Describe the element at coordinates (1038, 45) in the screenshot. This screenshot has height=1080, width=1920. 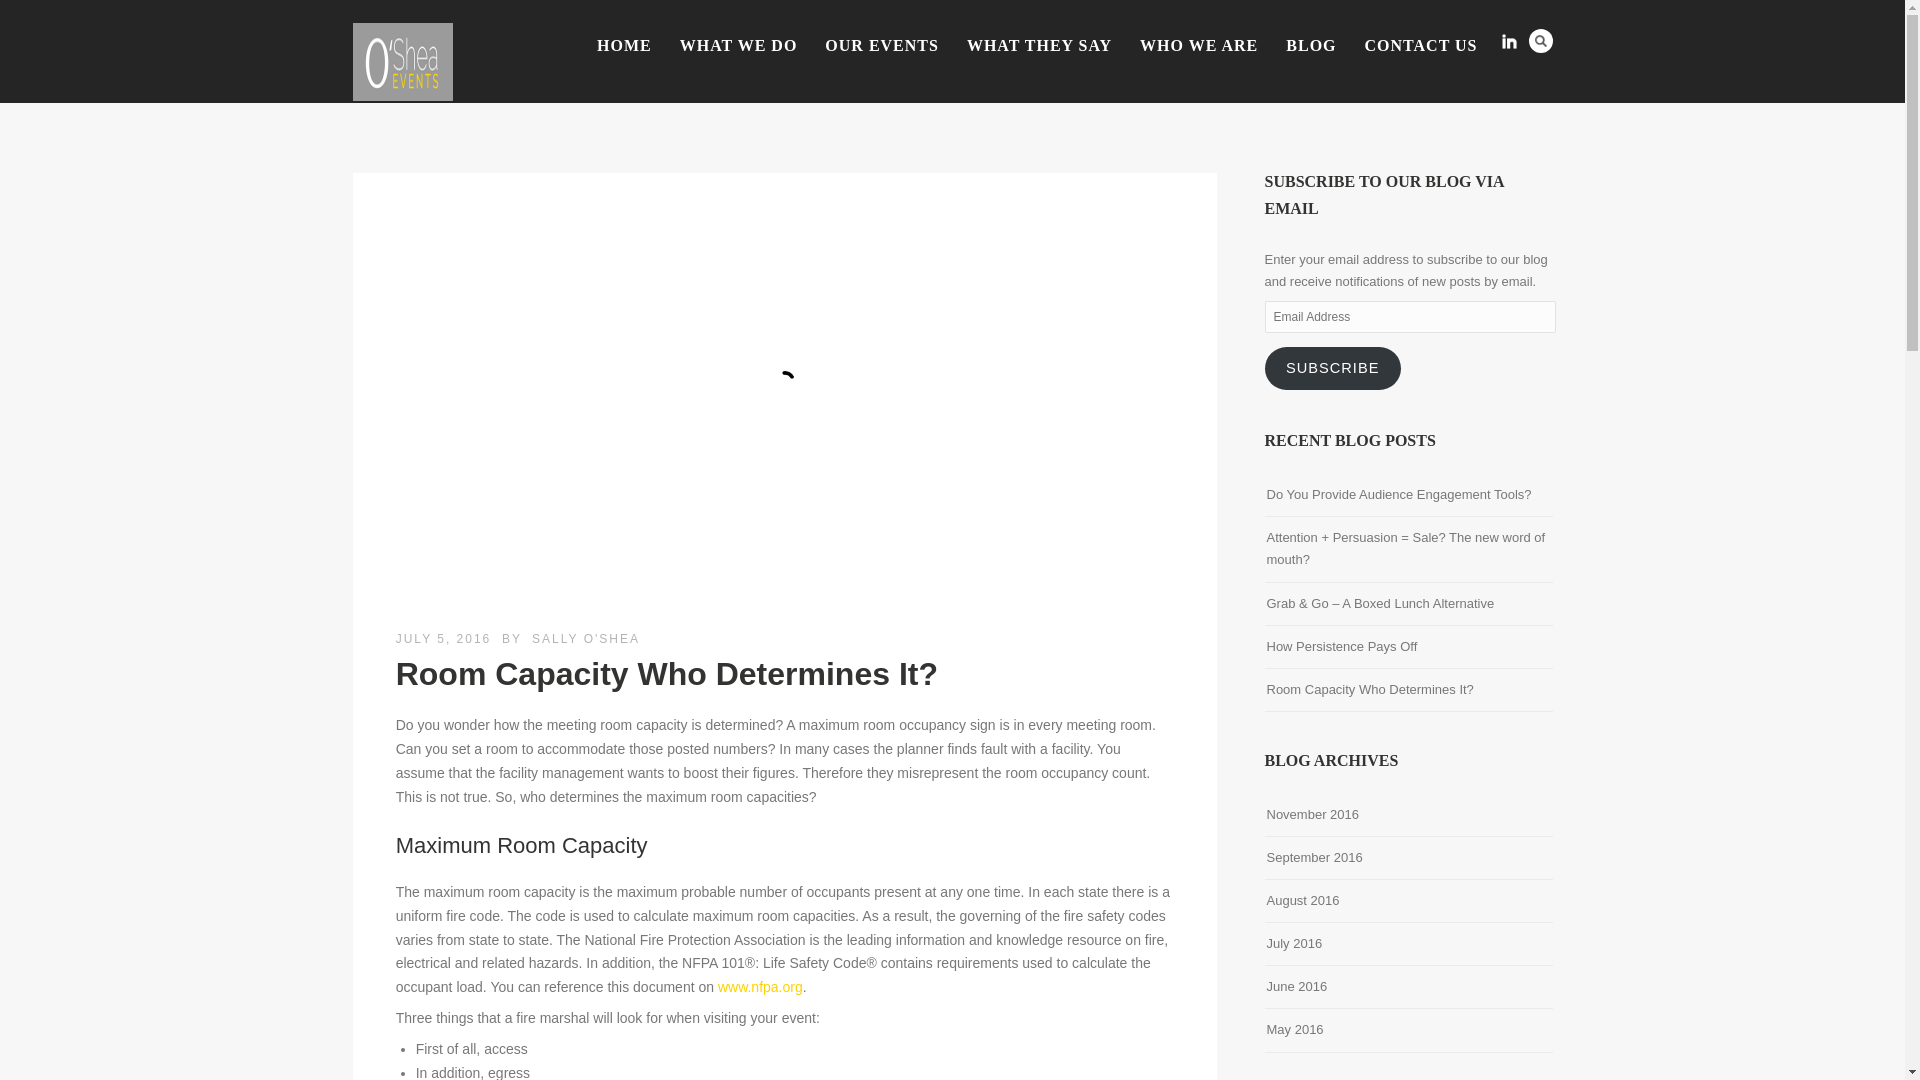
I see `WHAT THEY SAY` at that location.